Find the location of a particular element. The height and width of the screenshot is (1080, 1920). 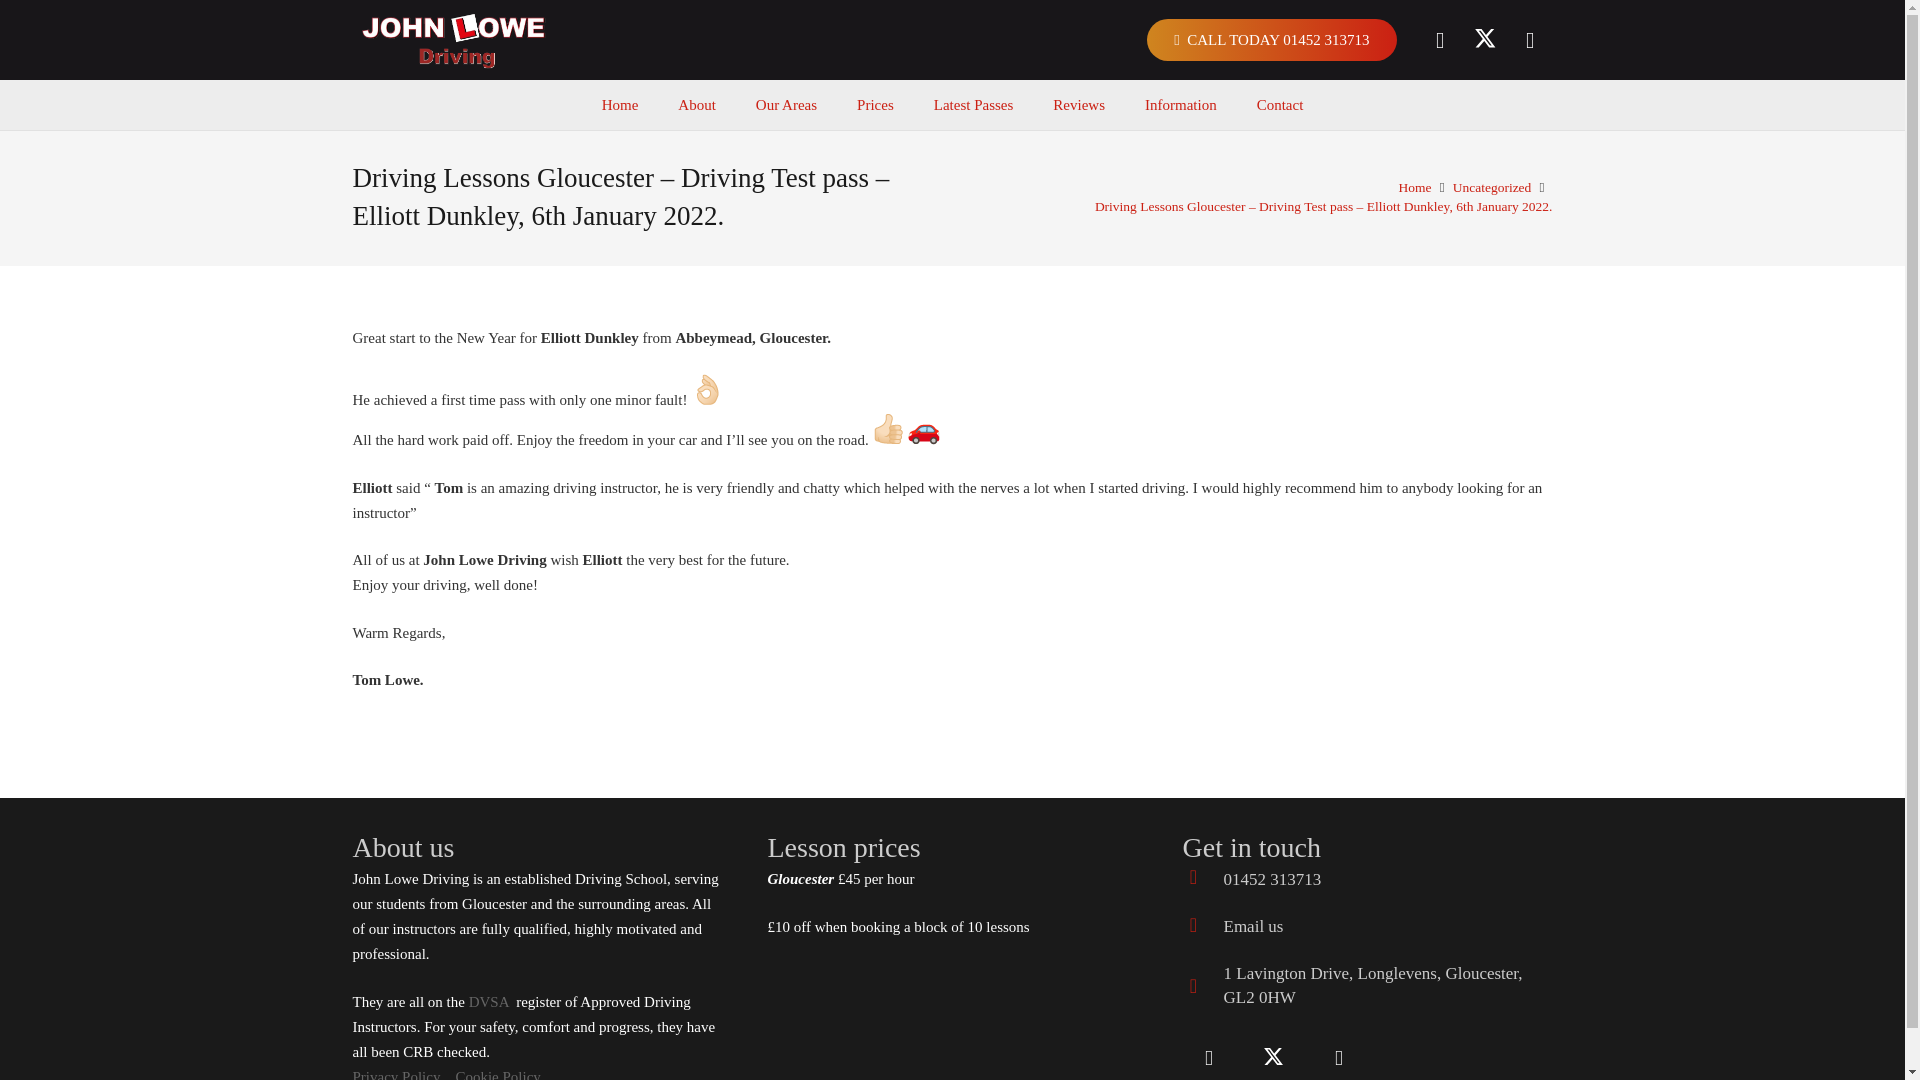

useful links is located at coordinates (488, 1001).